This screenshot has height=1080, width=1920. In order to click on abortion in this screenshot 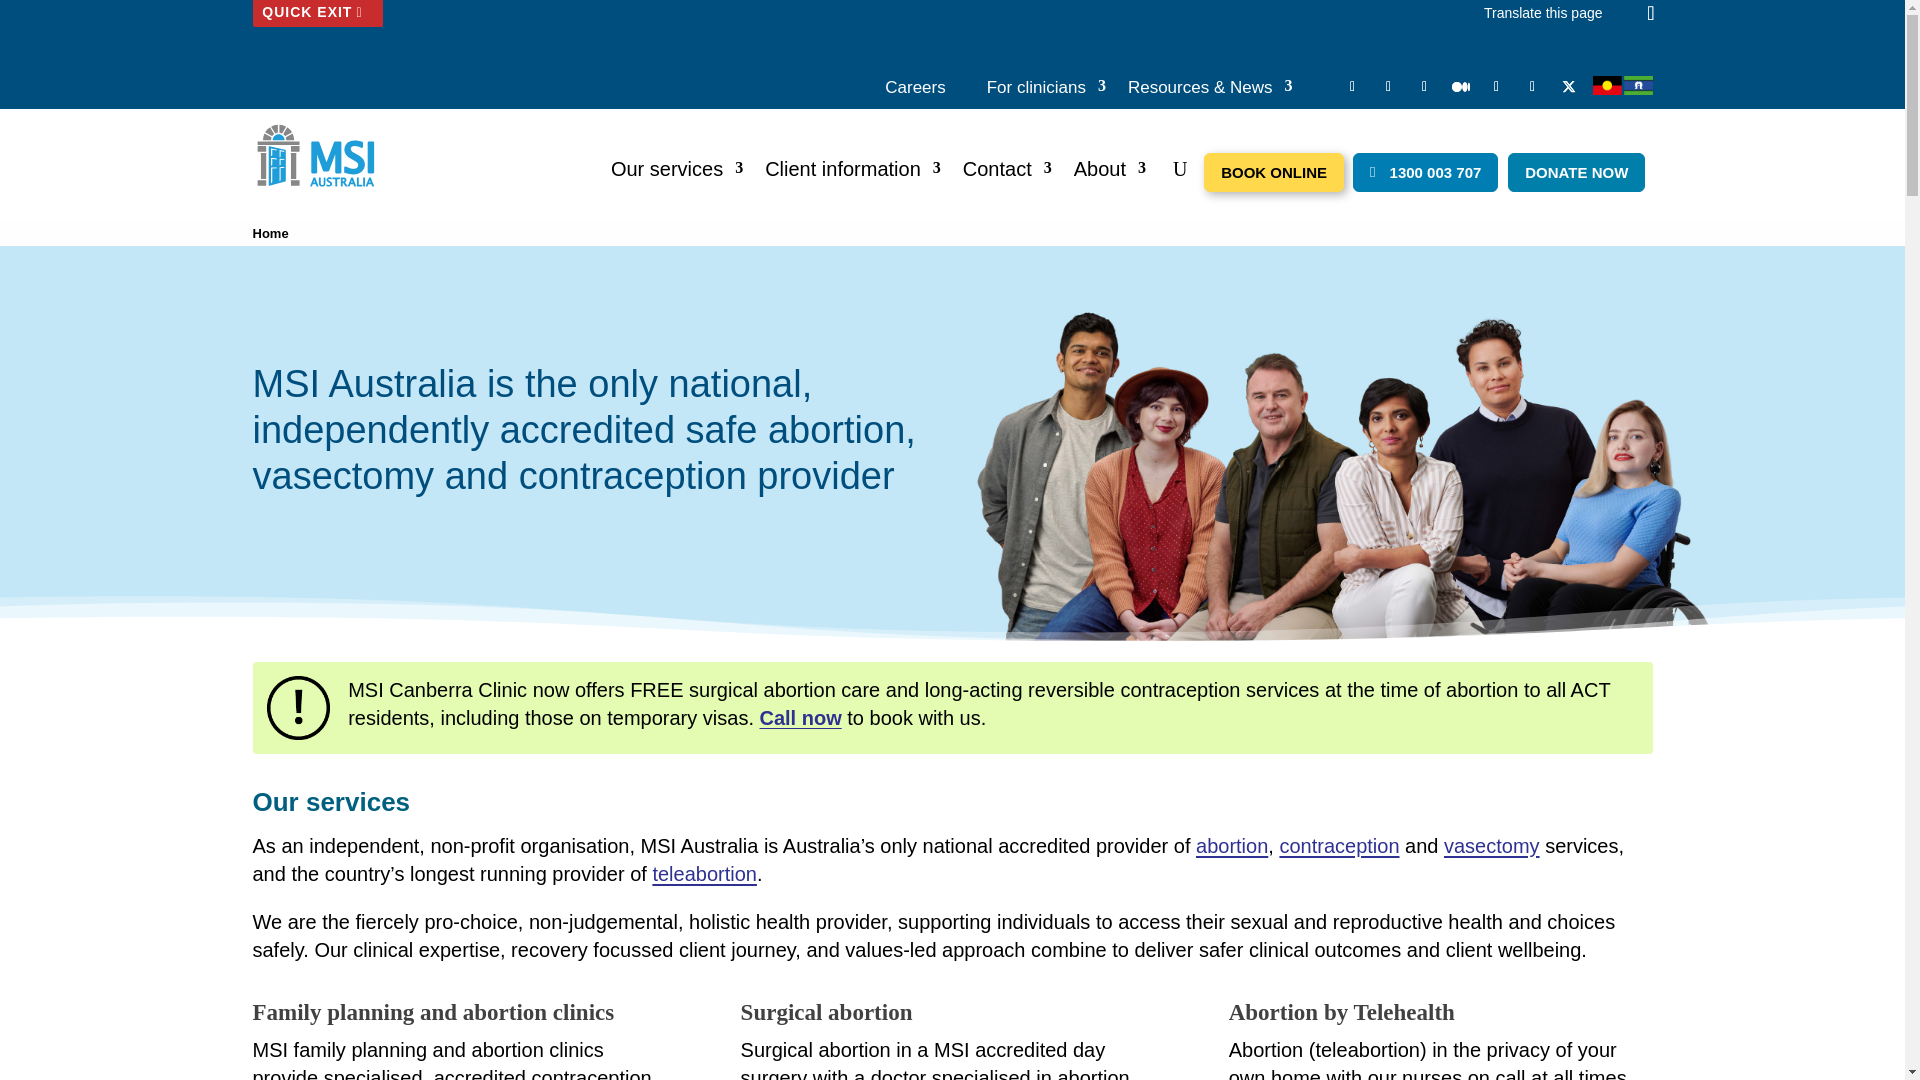, I will do `click(1232, 846)`.